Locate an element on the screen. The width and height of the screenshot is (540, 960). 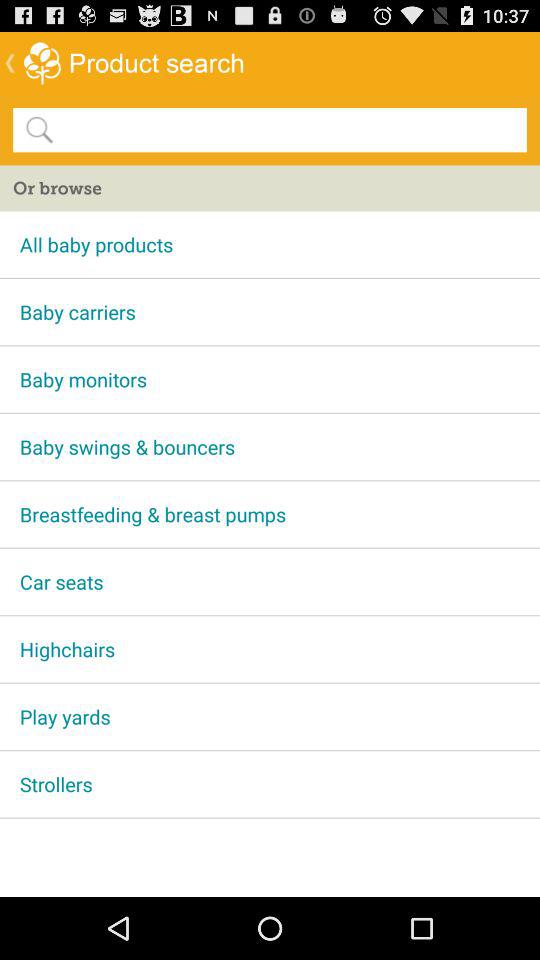
click item below the or browse is located at coordinates (270, 244).